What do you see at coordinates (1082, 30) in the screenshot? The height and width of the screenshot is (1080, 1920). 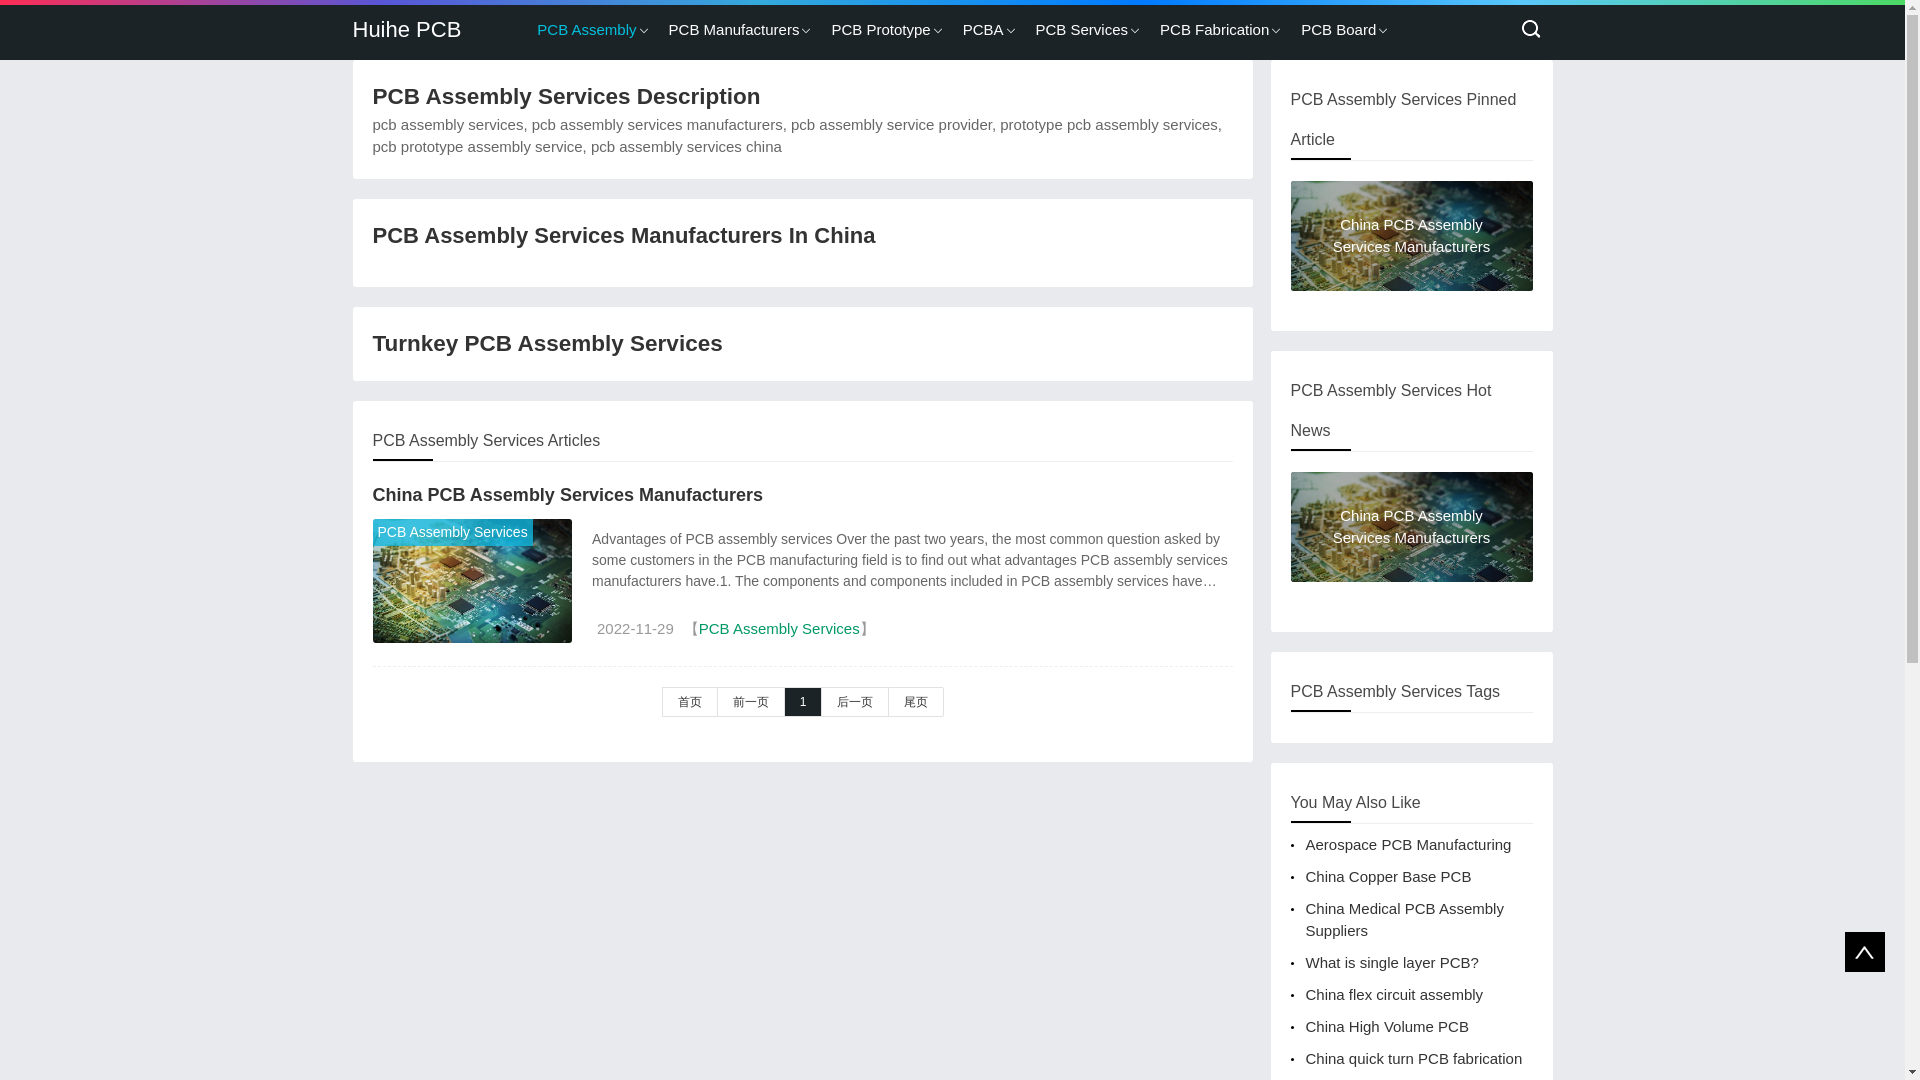 I see `PCB Services` at bounding box center [1082, 30].